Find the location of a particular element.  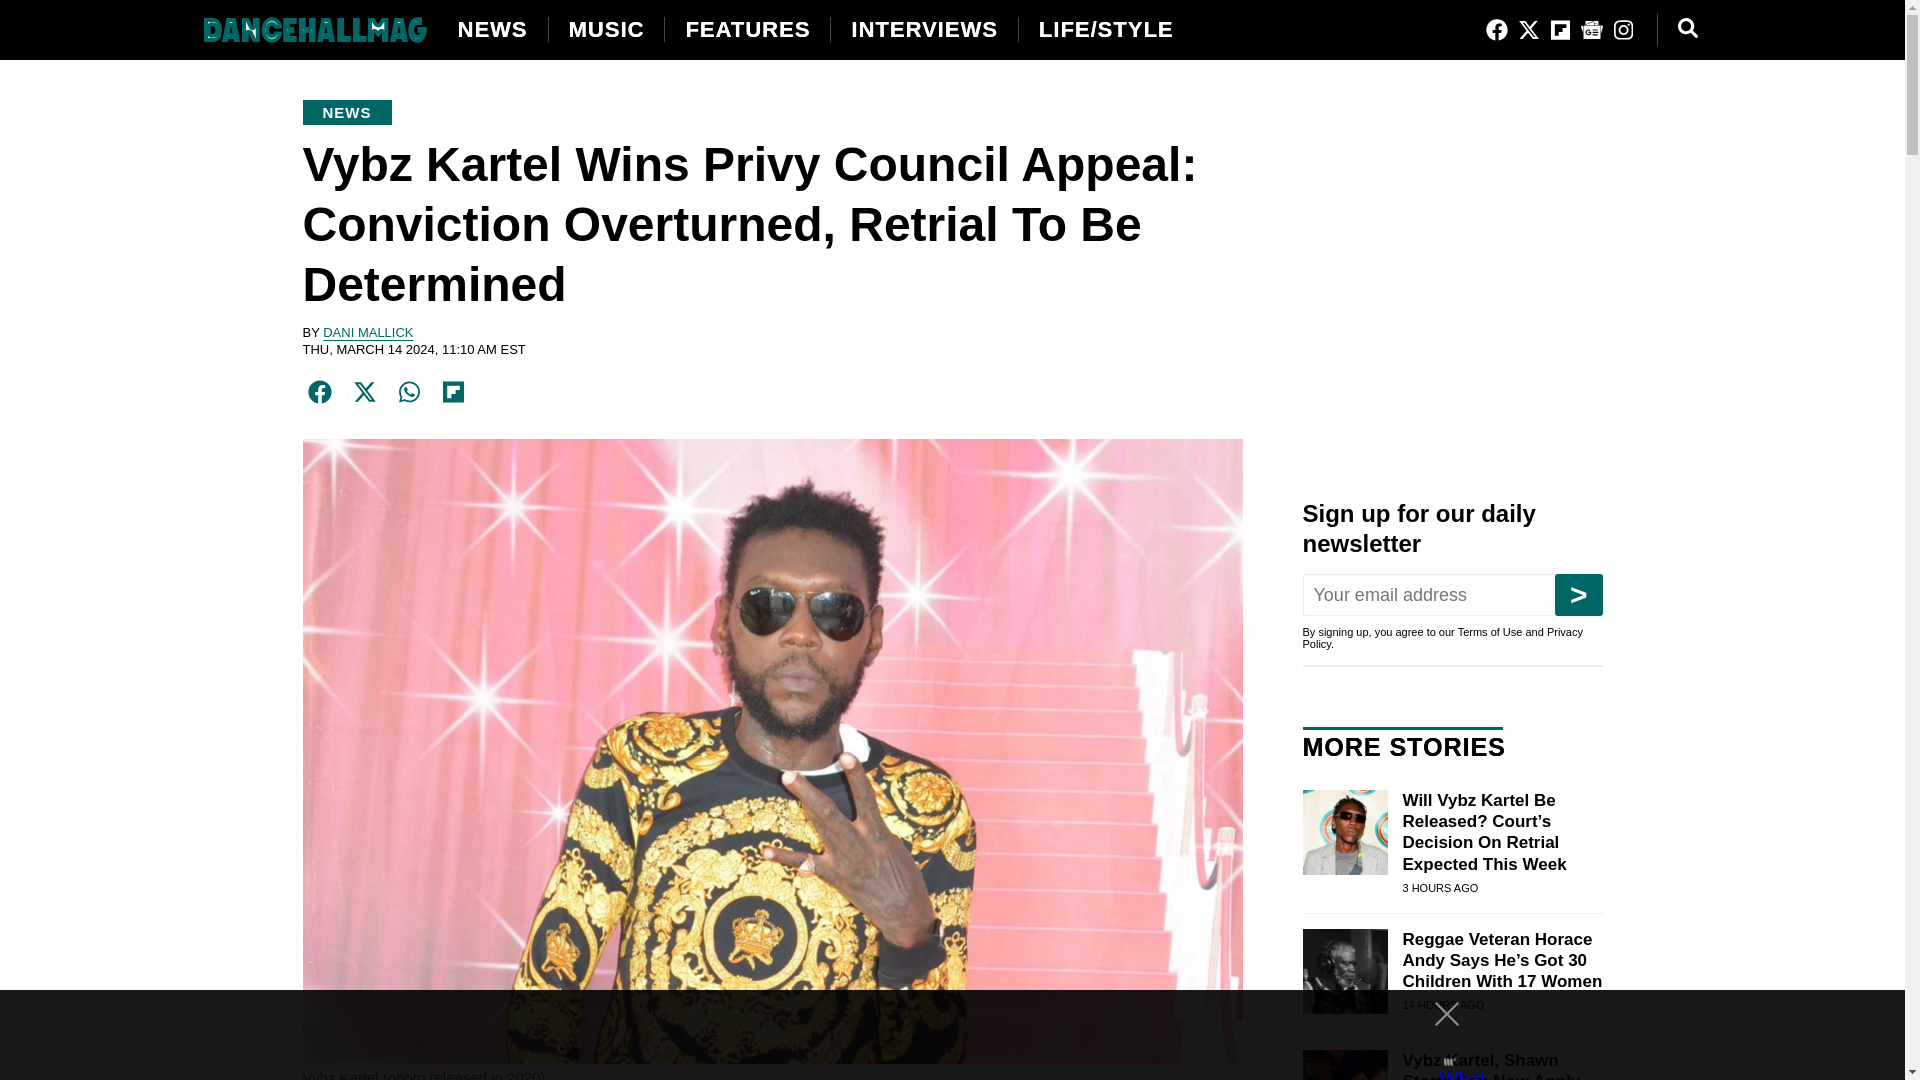

INTERVIEWS is located at coordinates (925, 30).